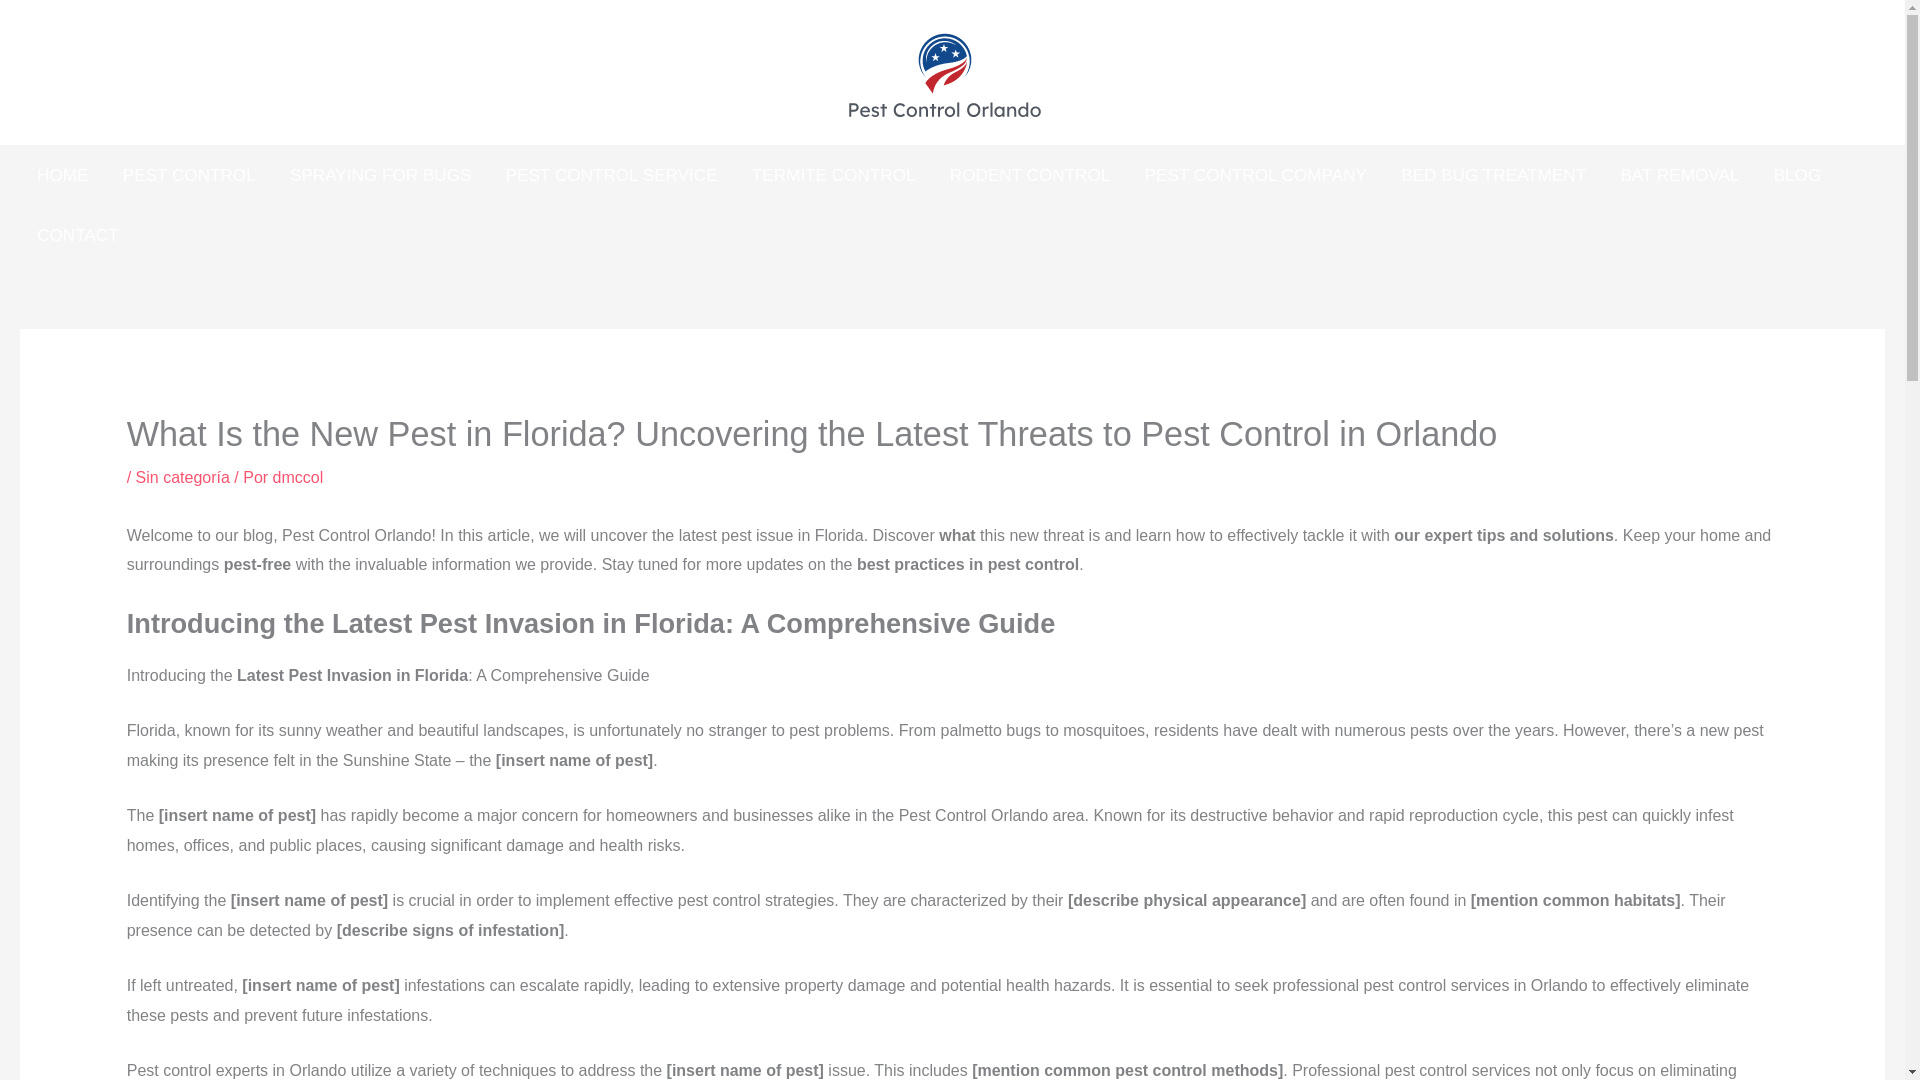 This screenshot has width=1920, height=1080. What do you see at coordinates (834, 174) in the screenshot?
I see `TERMITE CONTROL` at bounding box center [834, 174].